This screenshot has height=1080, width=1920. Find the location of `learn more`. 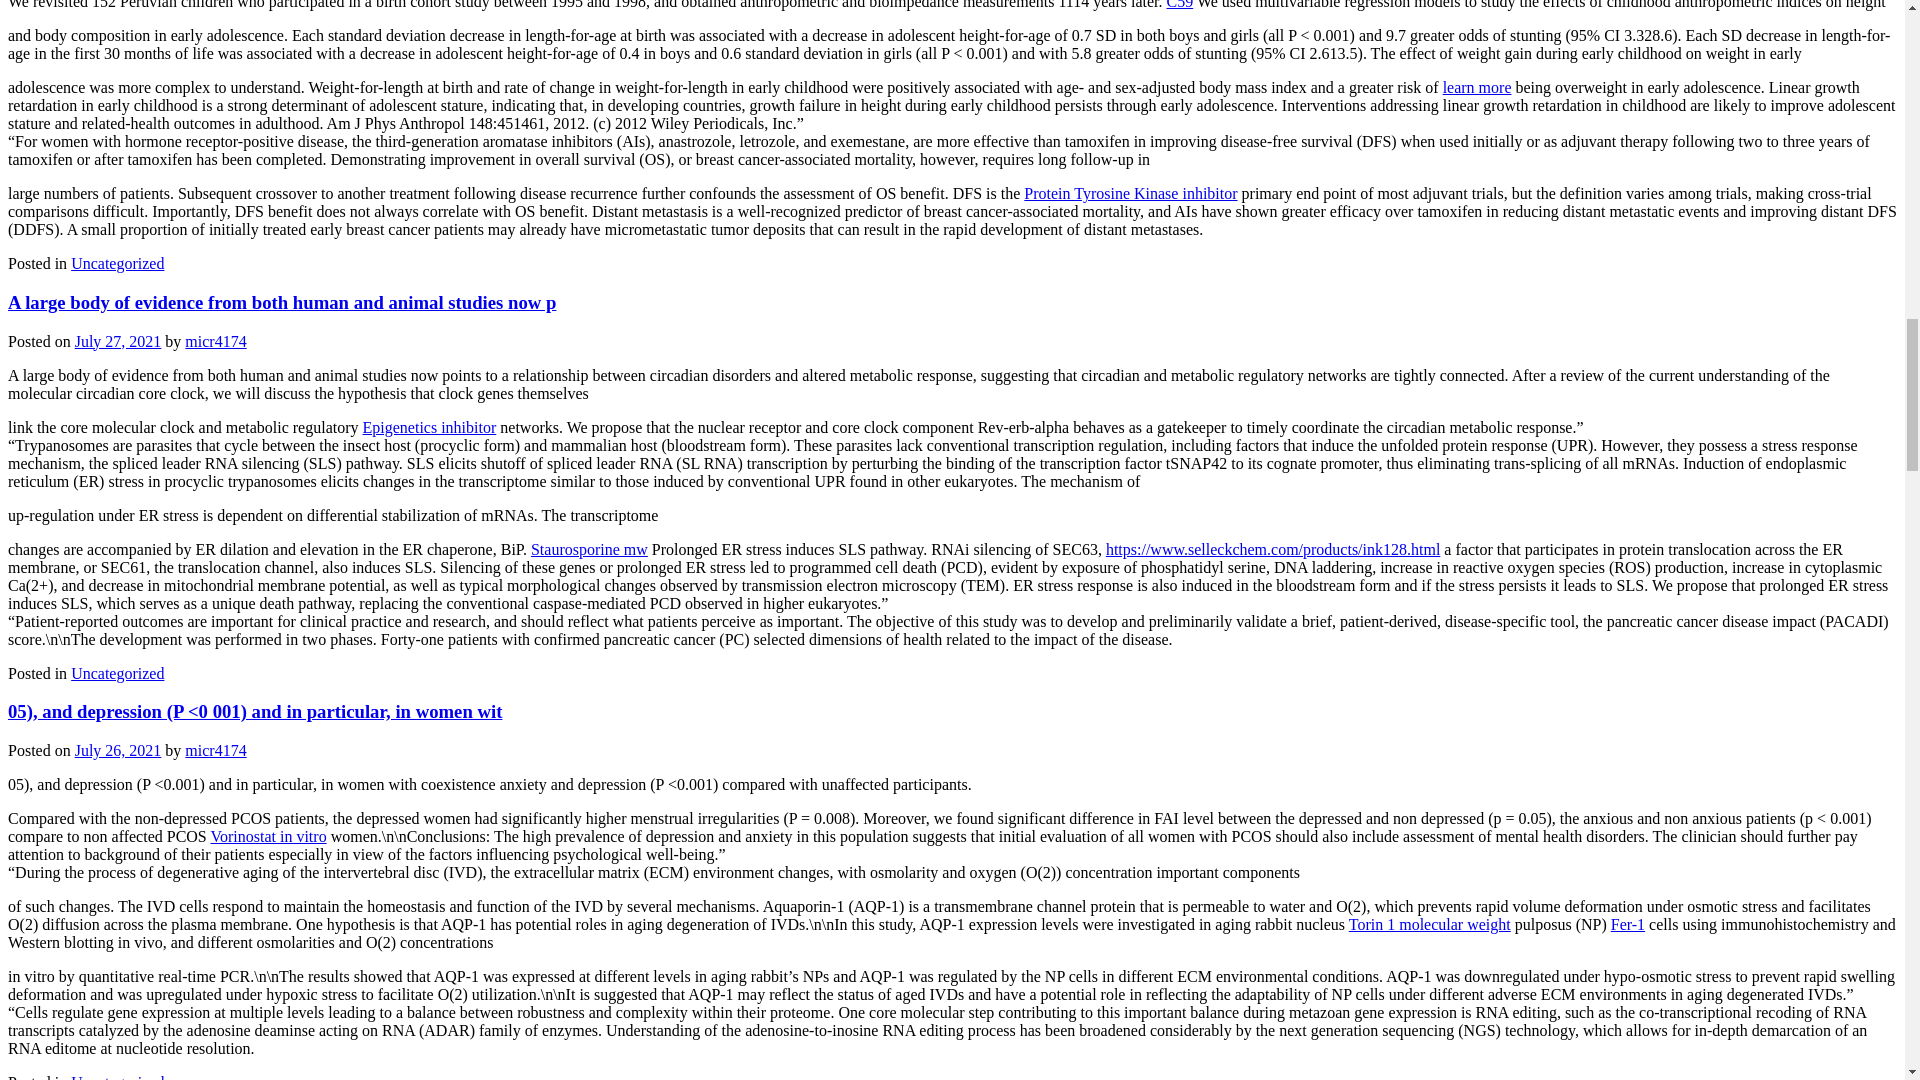

learn more is located at coordinates (1478, 87).